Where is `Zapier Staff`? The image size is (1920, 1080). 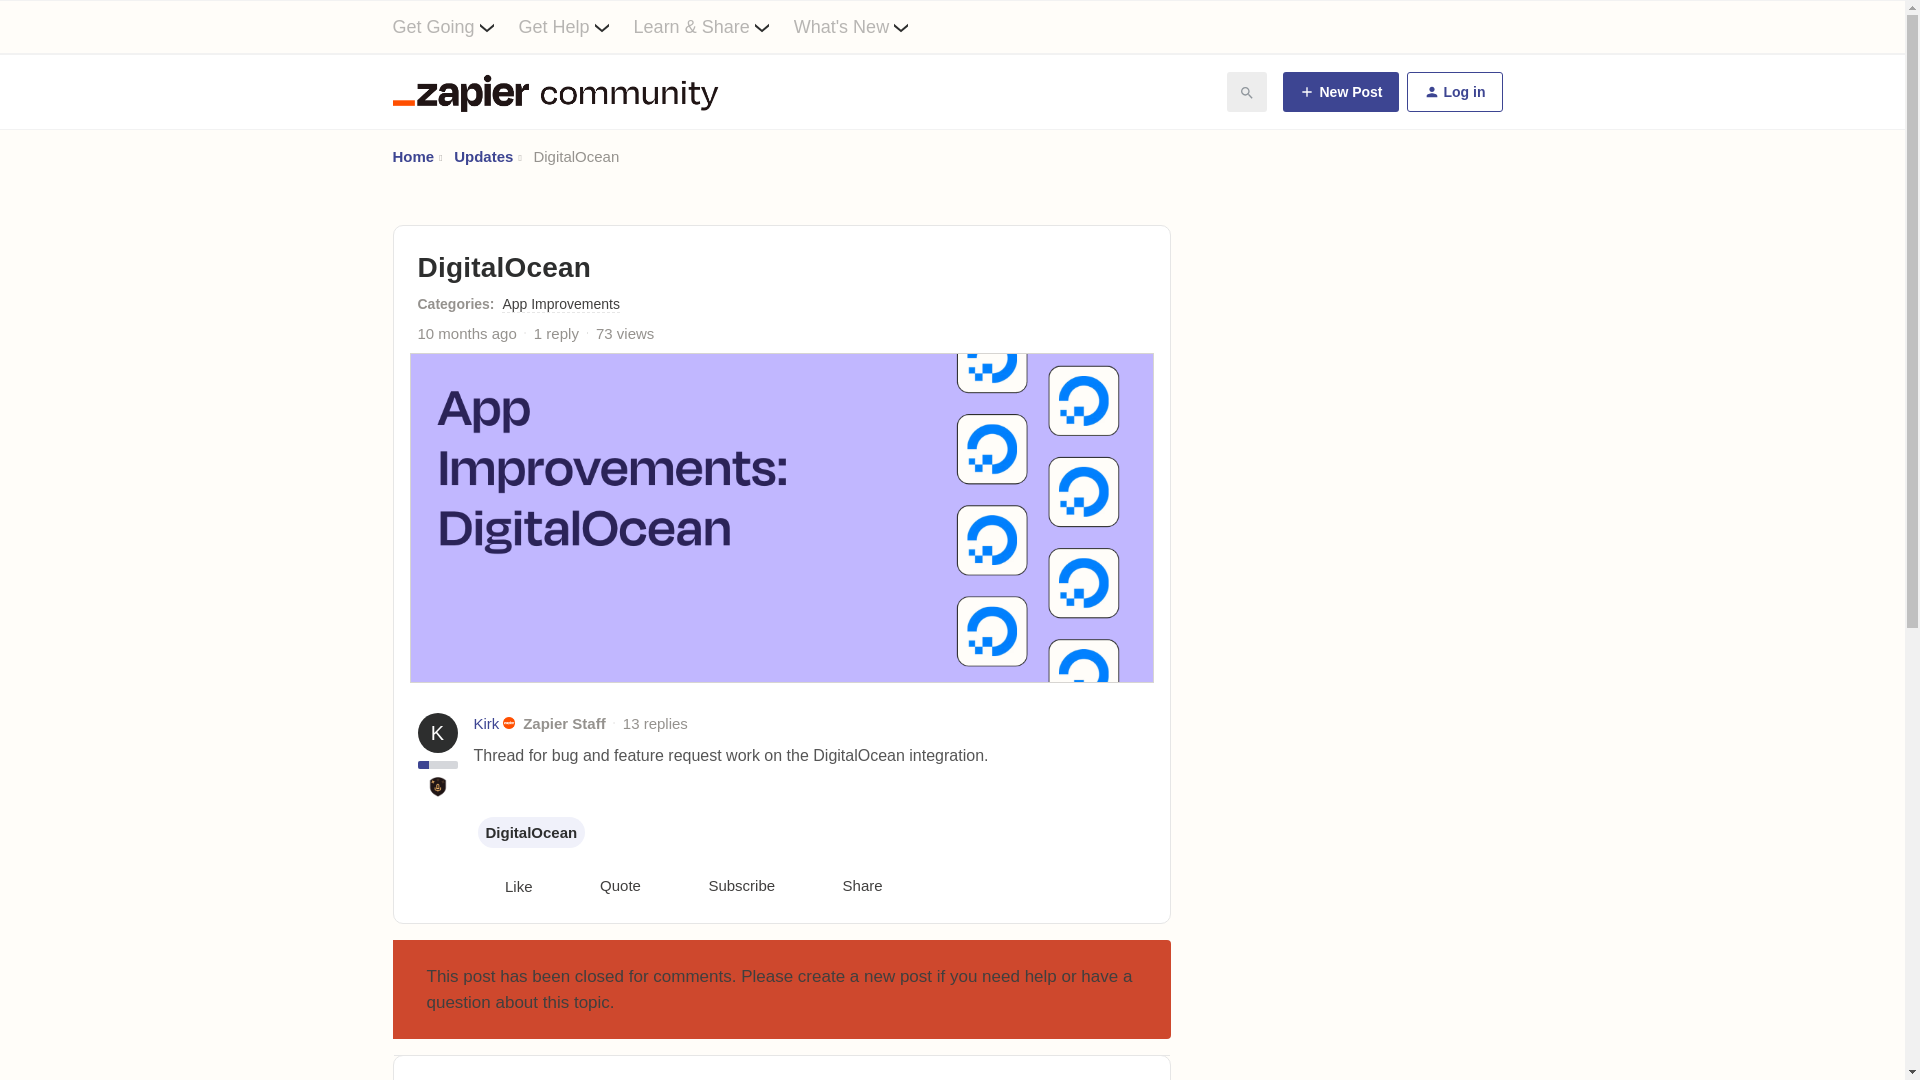 Zapier Staff is located at coordinates (564, 723).